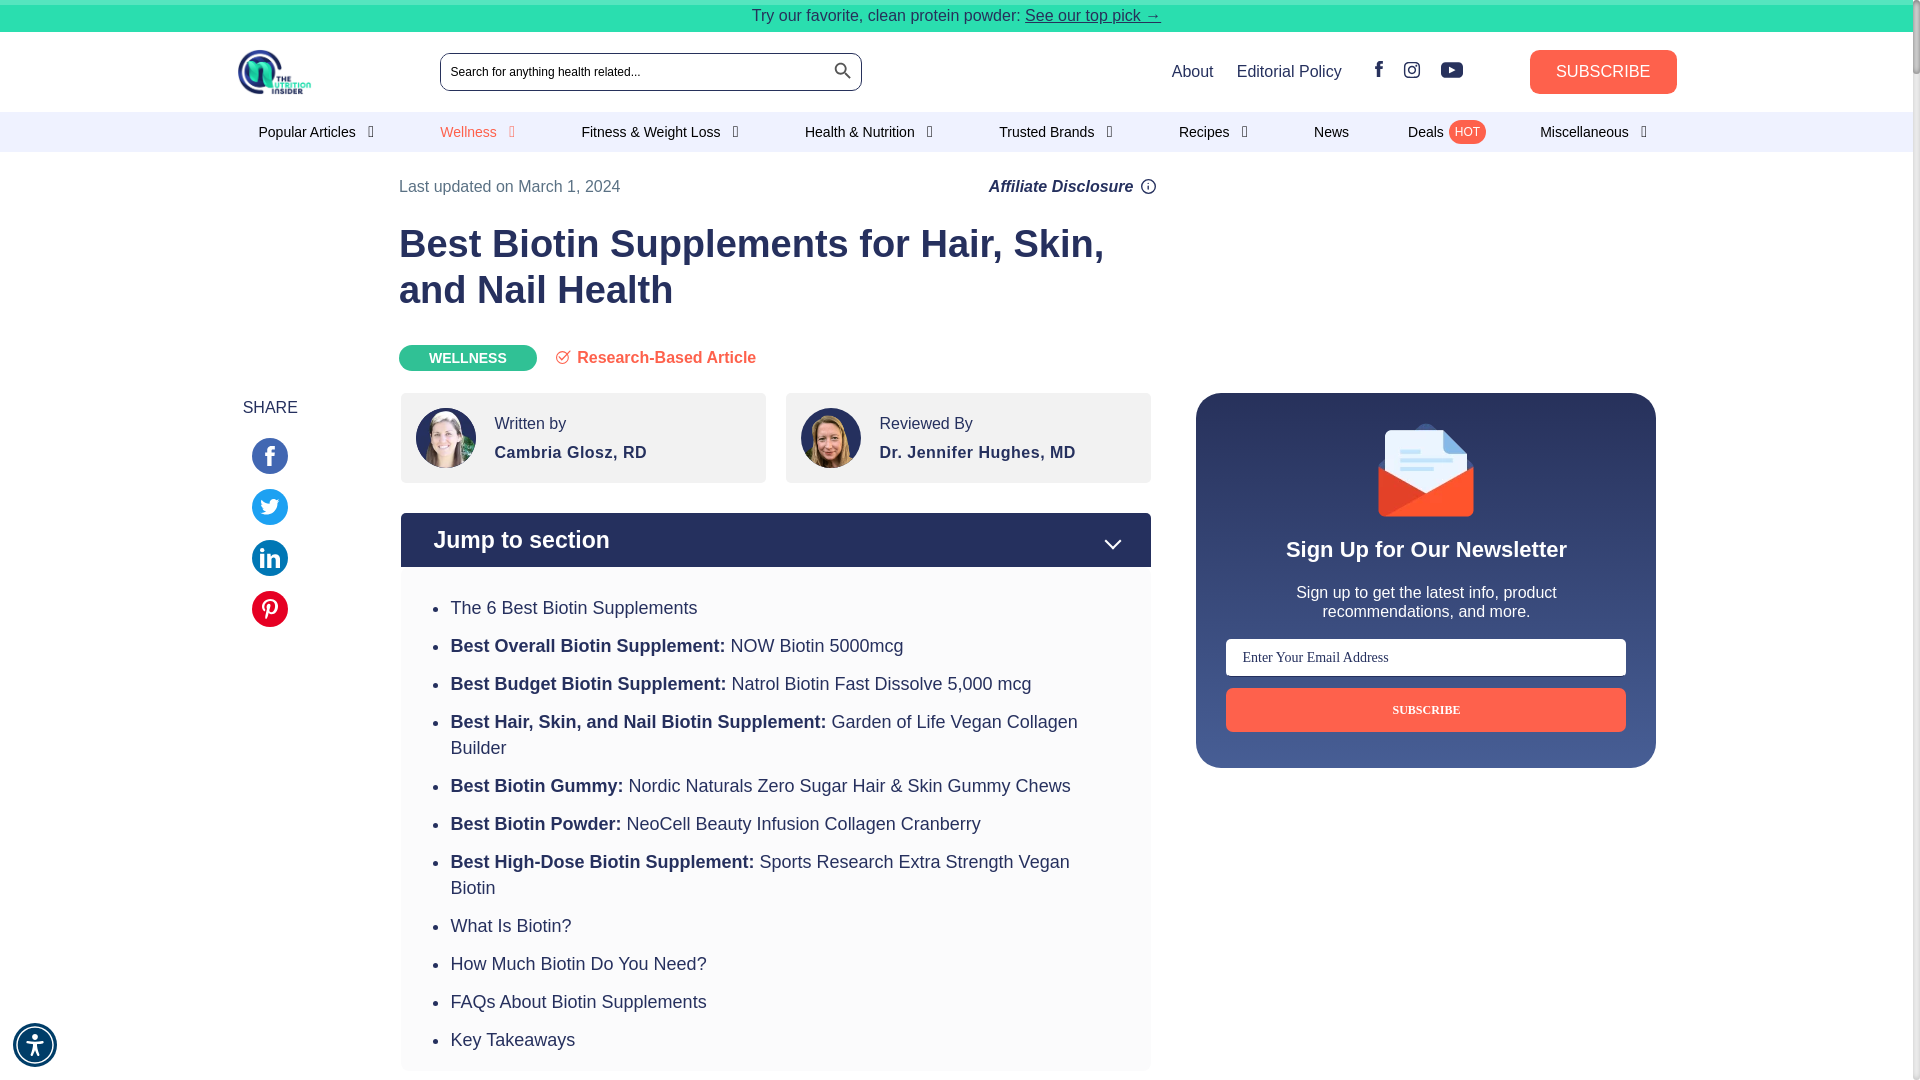 The width and height of the screenshot is (1920, 1080). I want to click on Subscribe, so click(1426, 710).